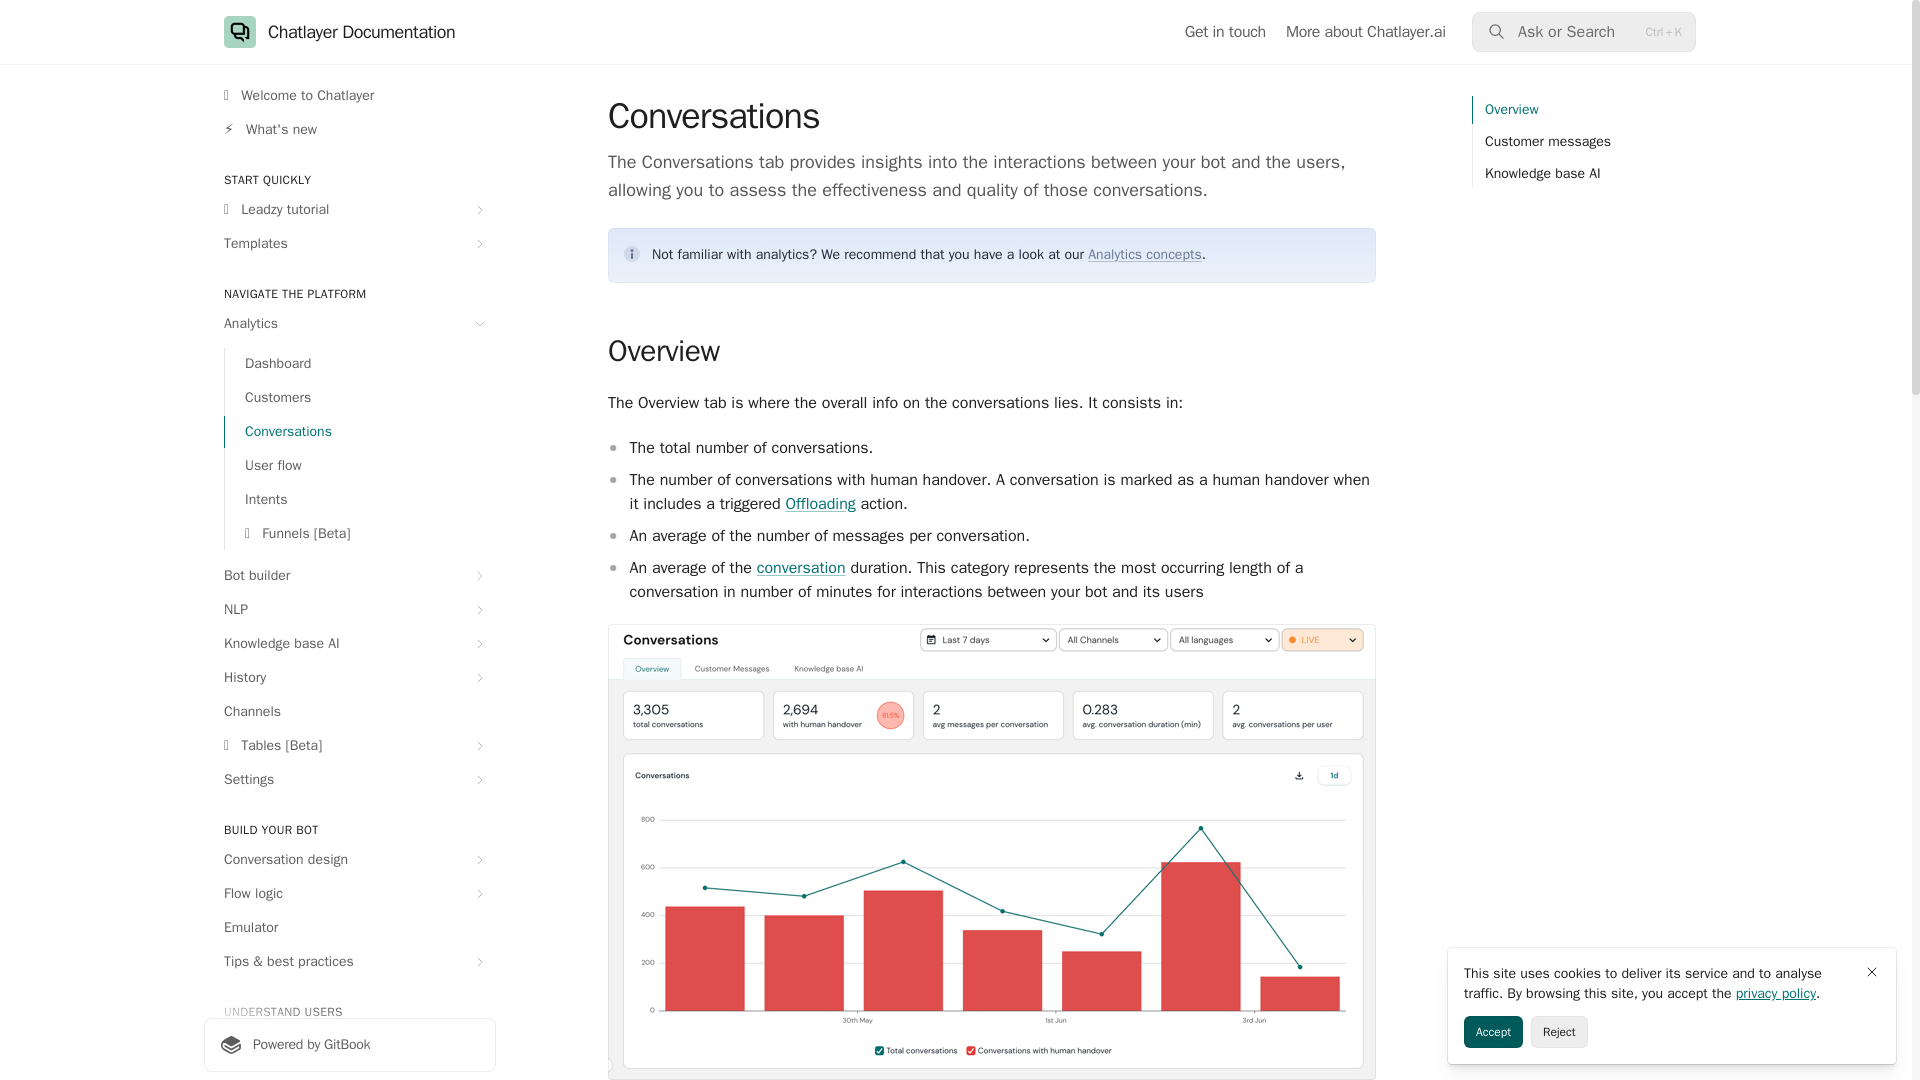 This screenshot has height=1080, width=1920. I want to click on User flow, so click(360, 466).